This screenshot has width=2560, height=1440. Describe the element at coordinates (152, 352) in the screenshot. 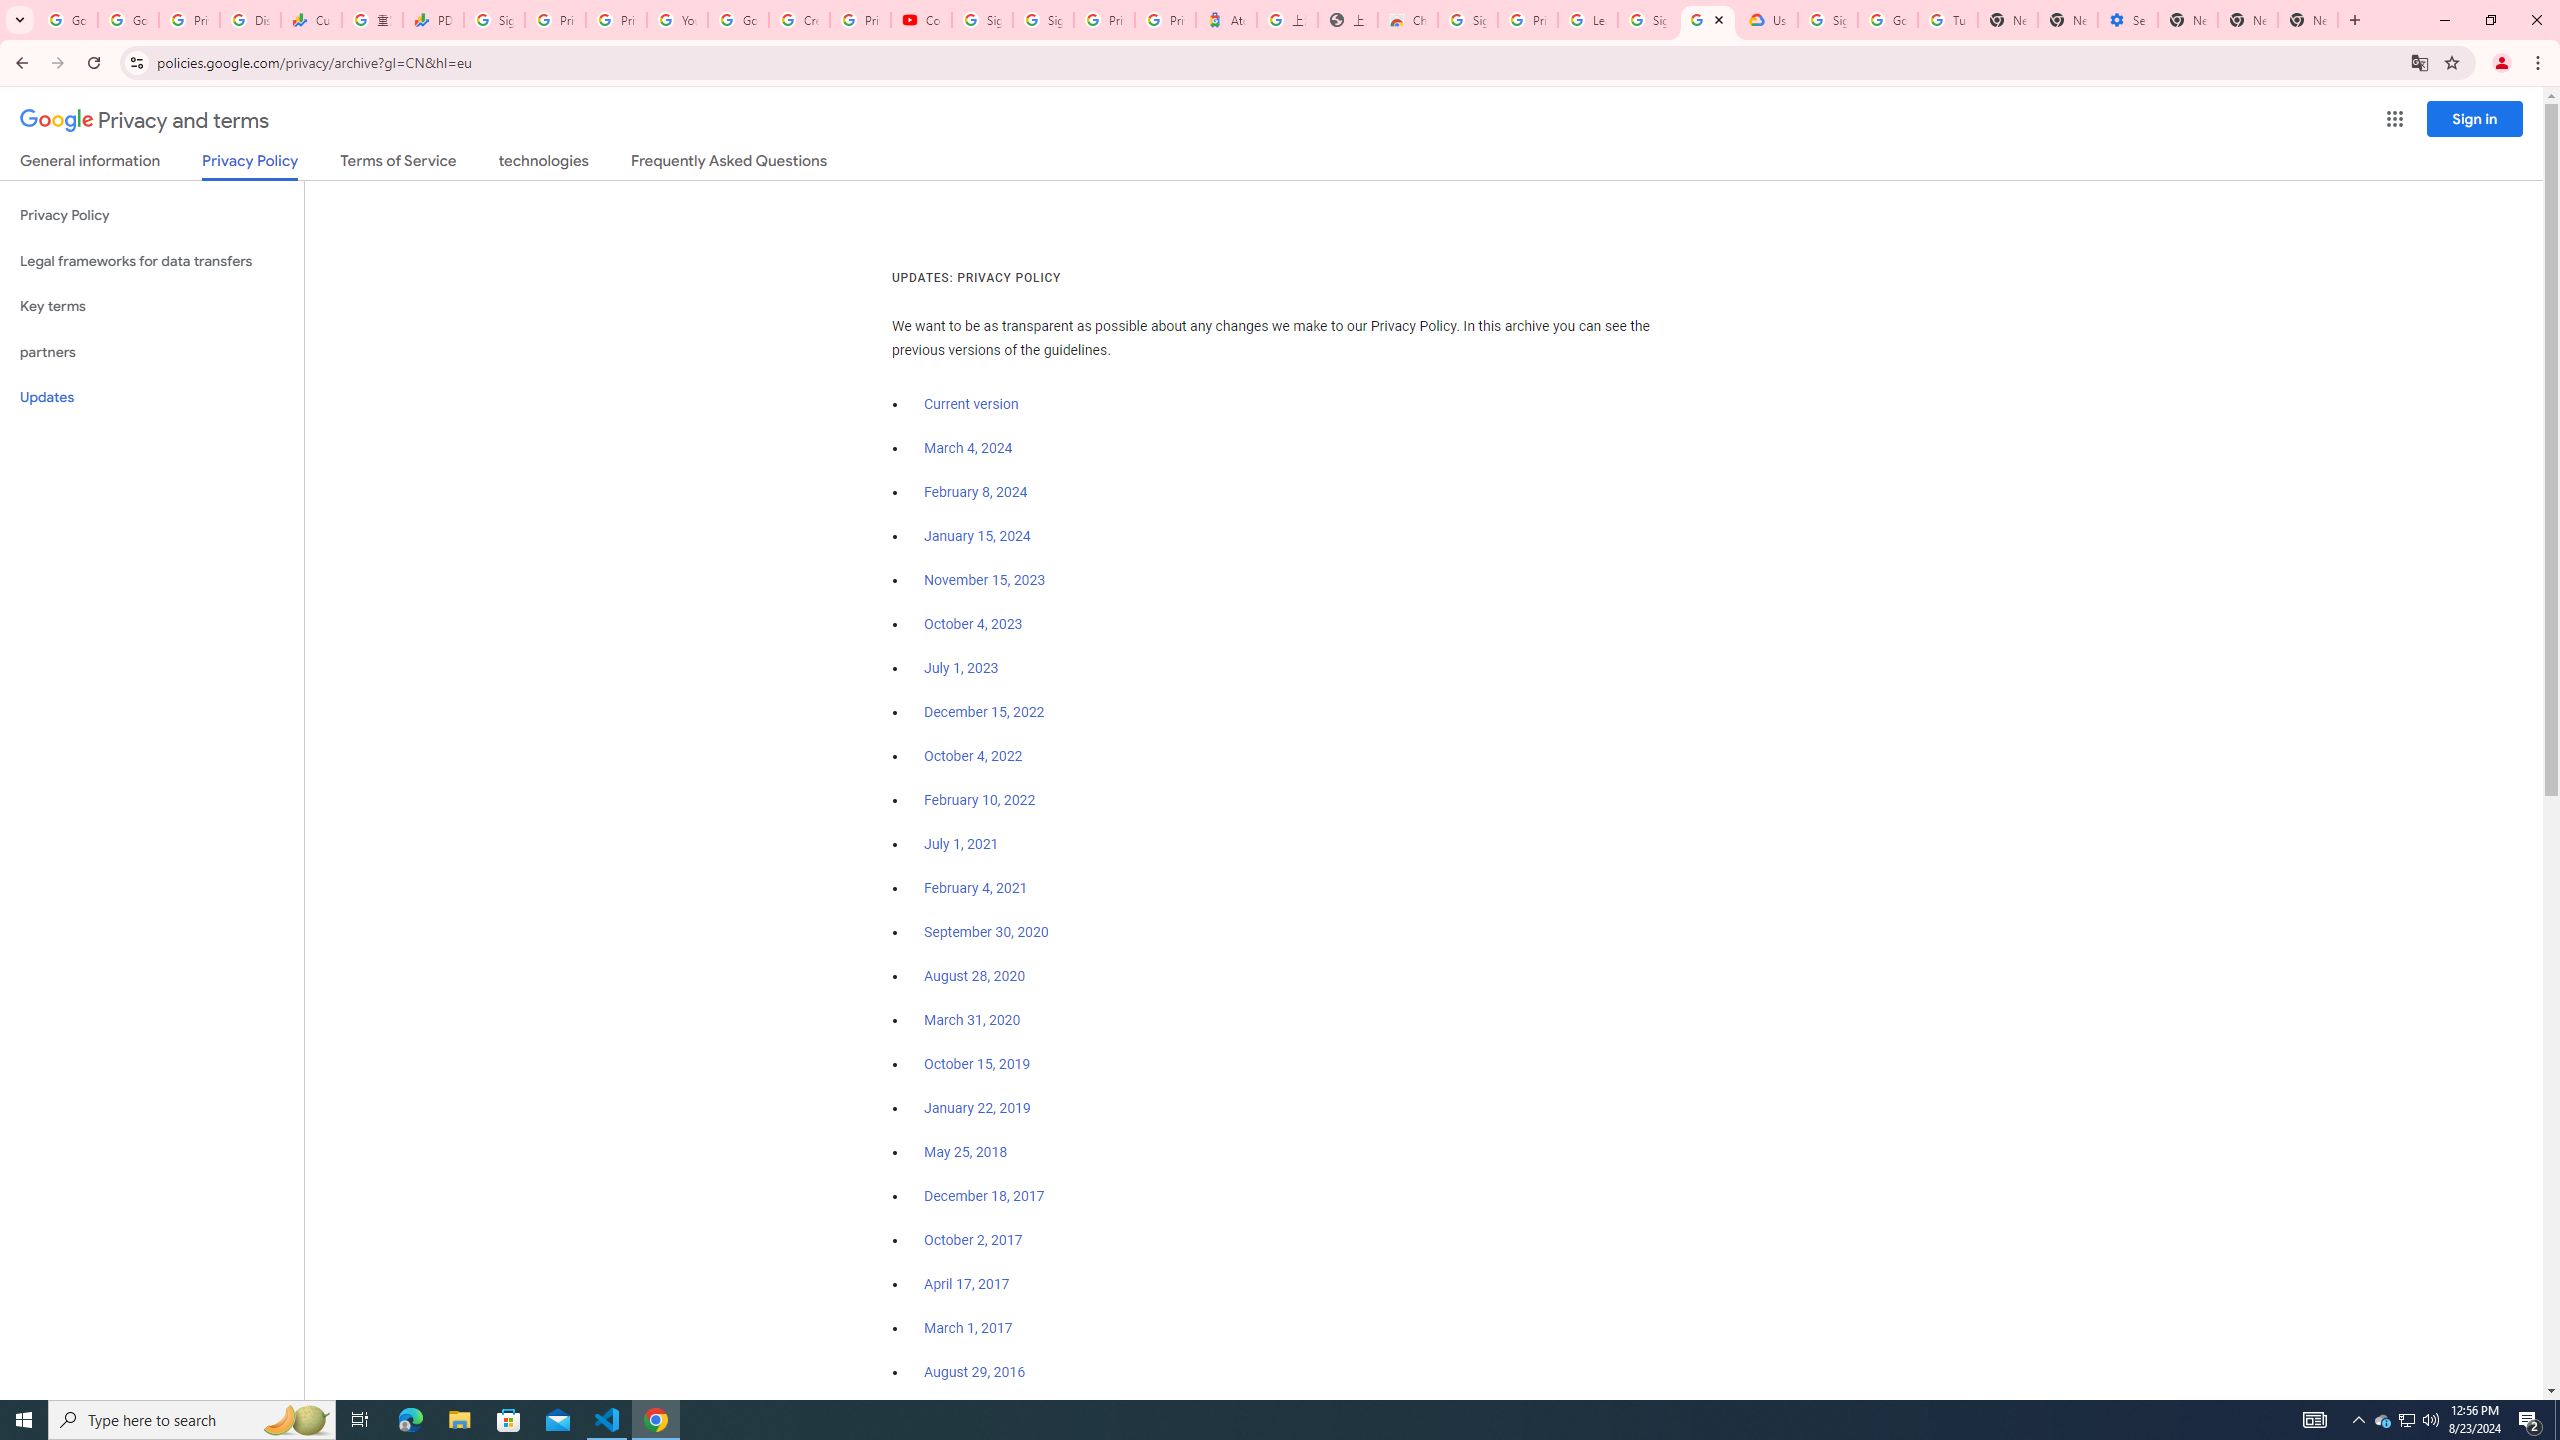

I see `partners` at that location.